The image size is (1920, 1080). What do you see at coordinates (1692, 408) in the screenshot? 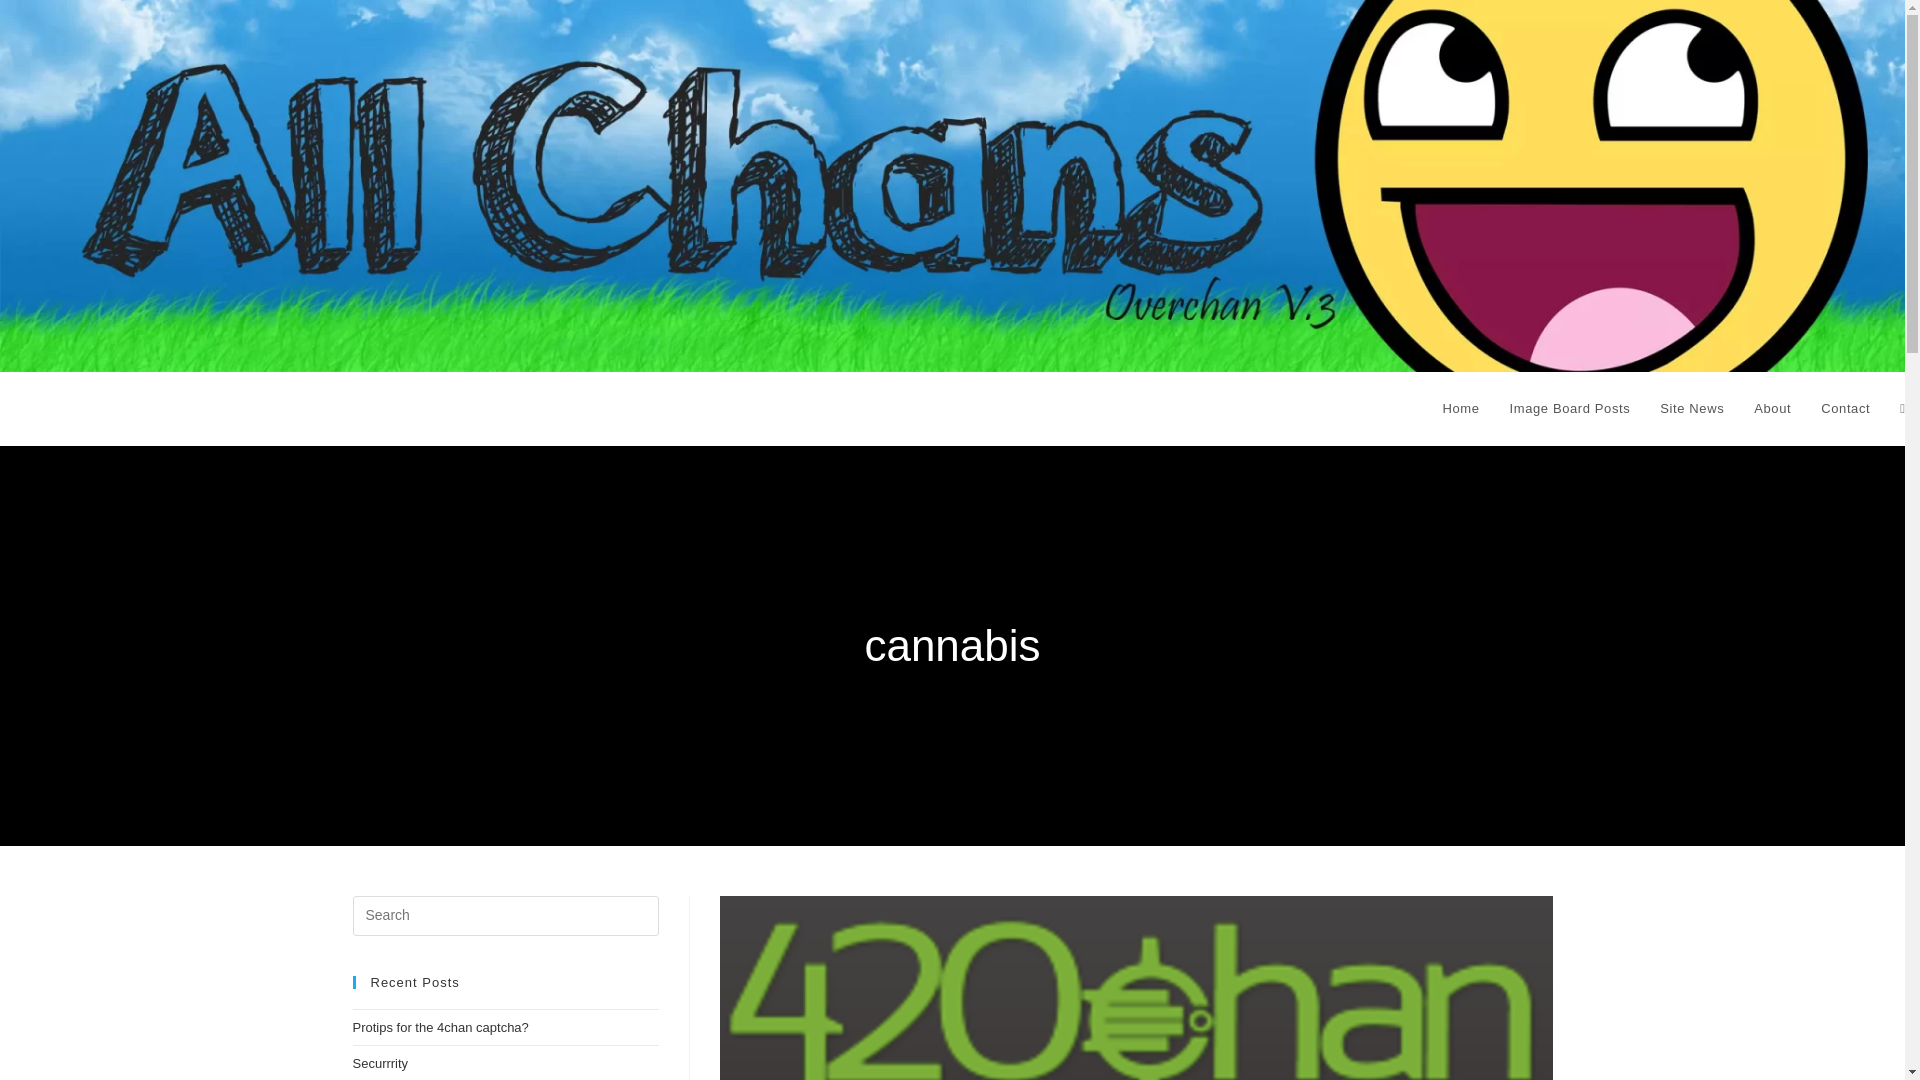
I see `Site News` at bounding box center [1692, 408].